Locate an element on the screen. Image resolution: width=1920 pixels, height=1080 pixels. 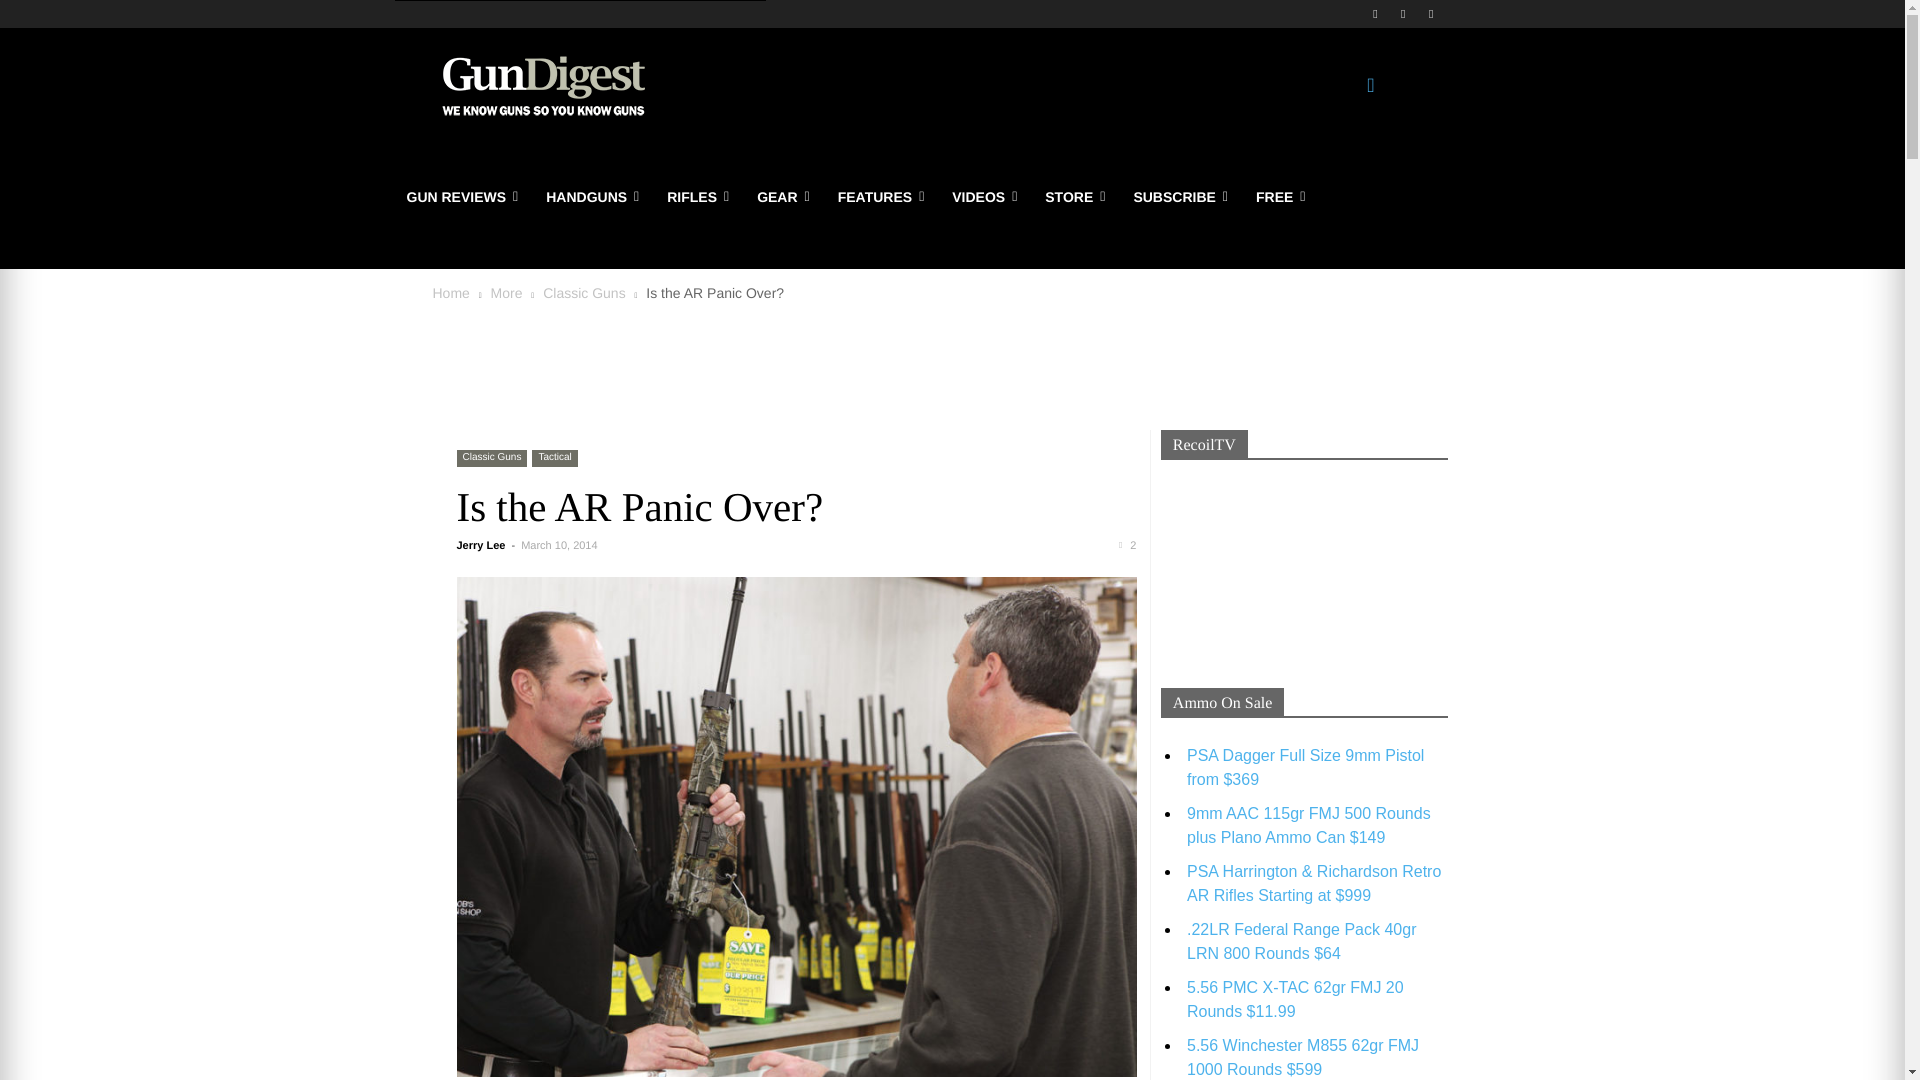
Youtube is located at coordinates (1432, 13).